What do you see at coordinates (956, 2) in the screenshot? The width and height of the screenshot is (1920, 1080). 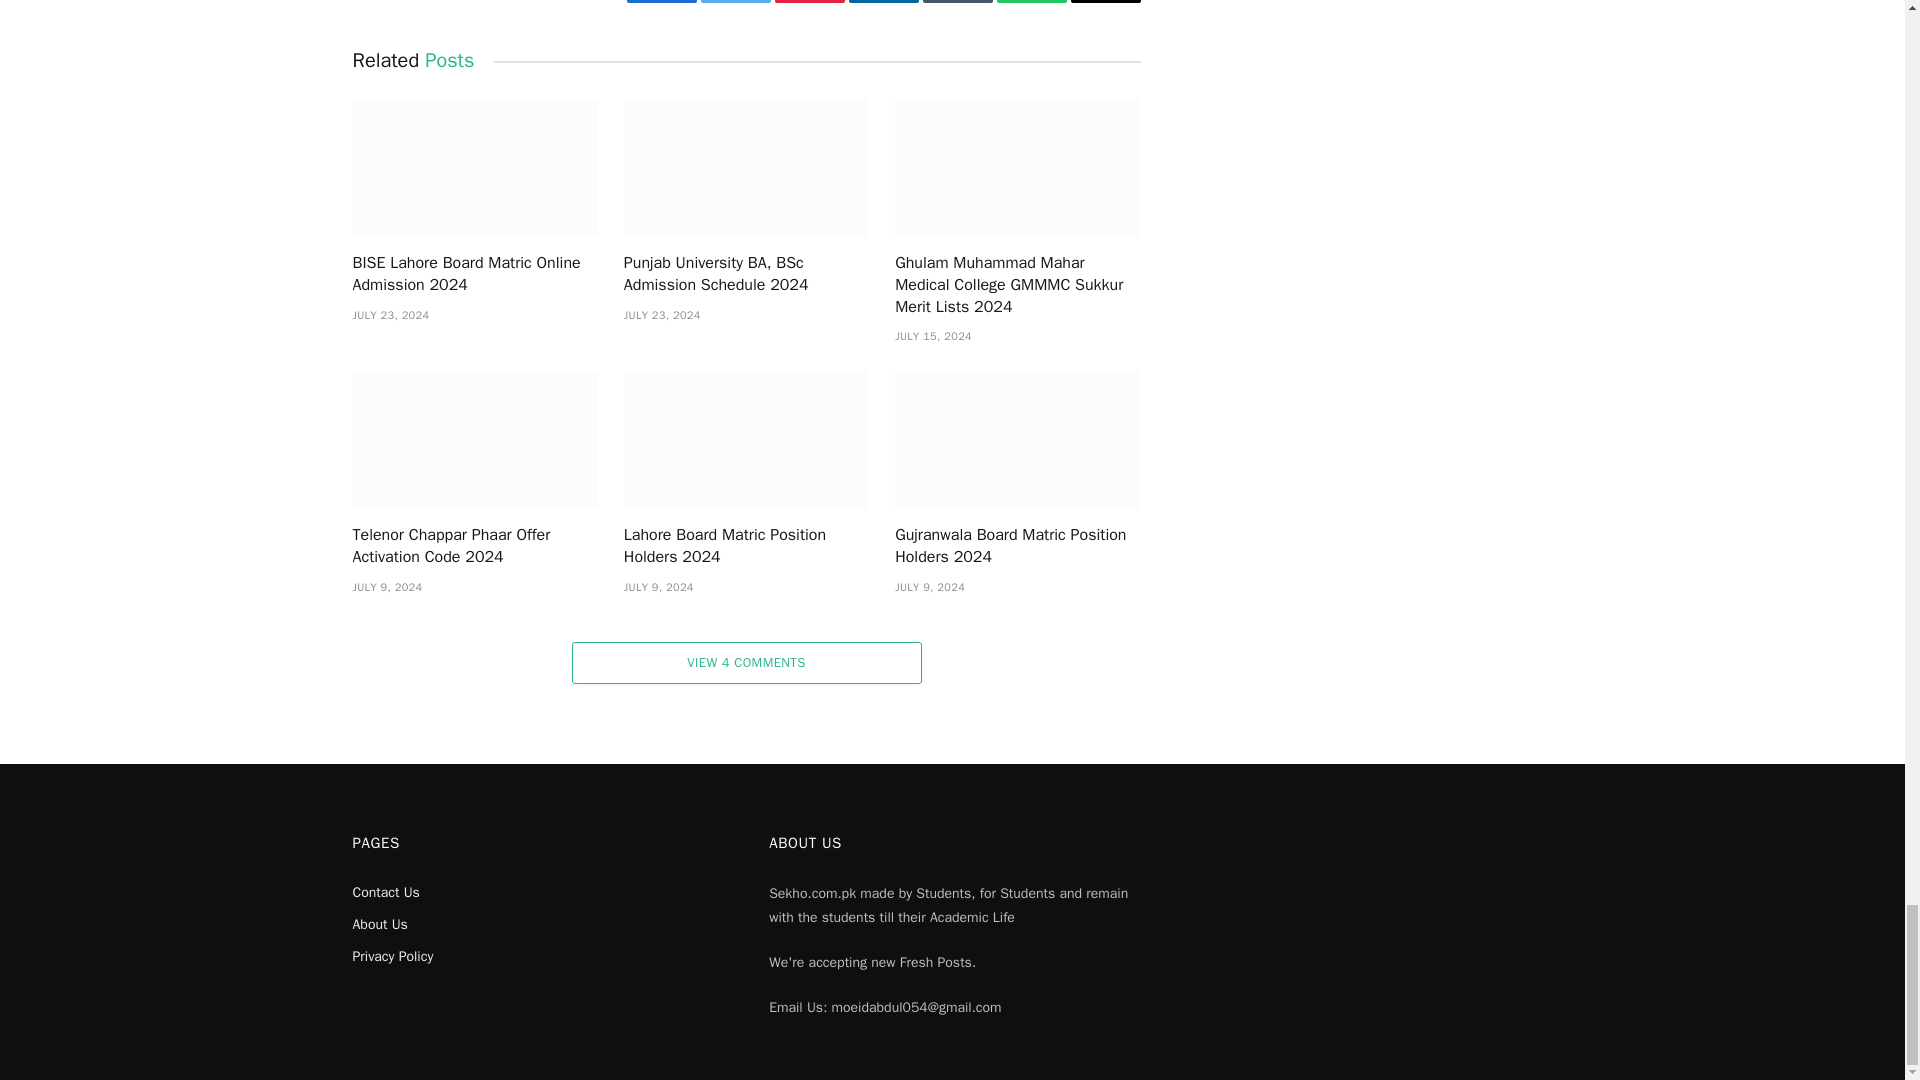 I see `Tumblr` at bounding box center [956, 2].